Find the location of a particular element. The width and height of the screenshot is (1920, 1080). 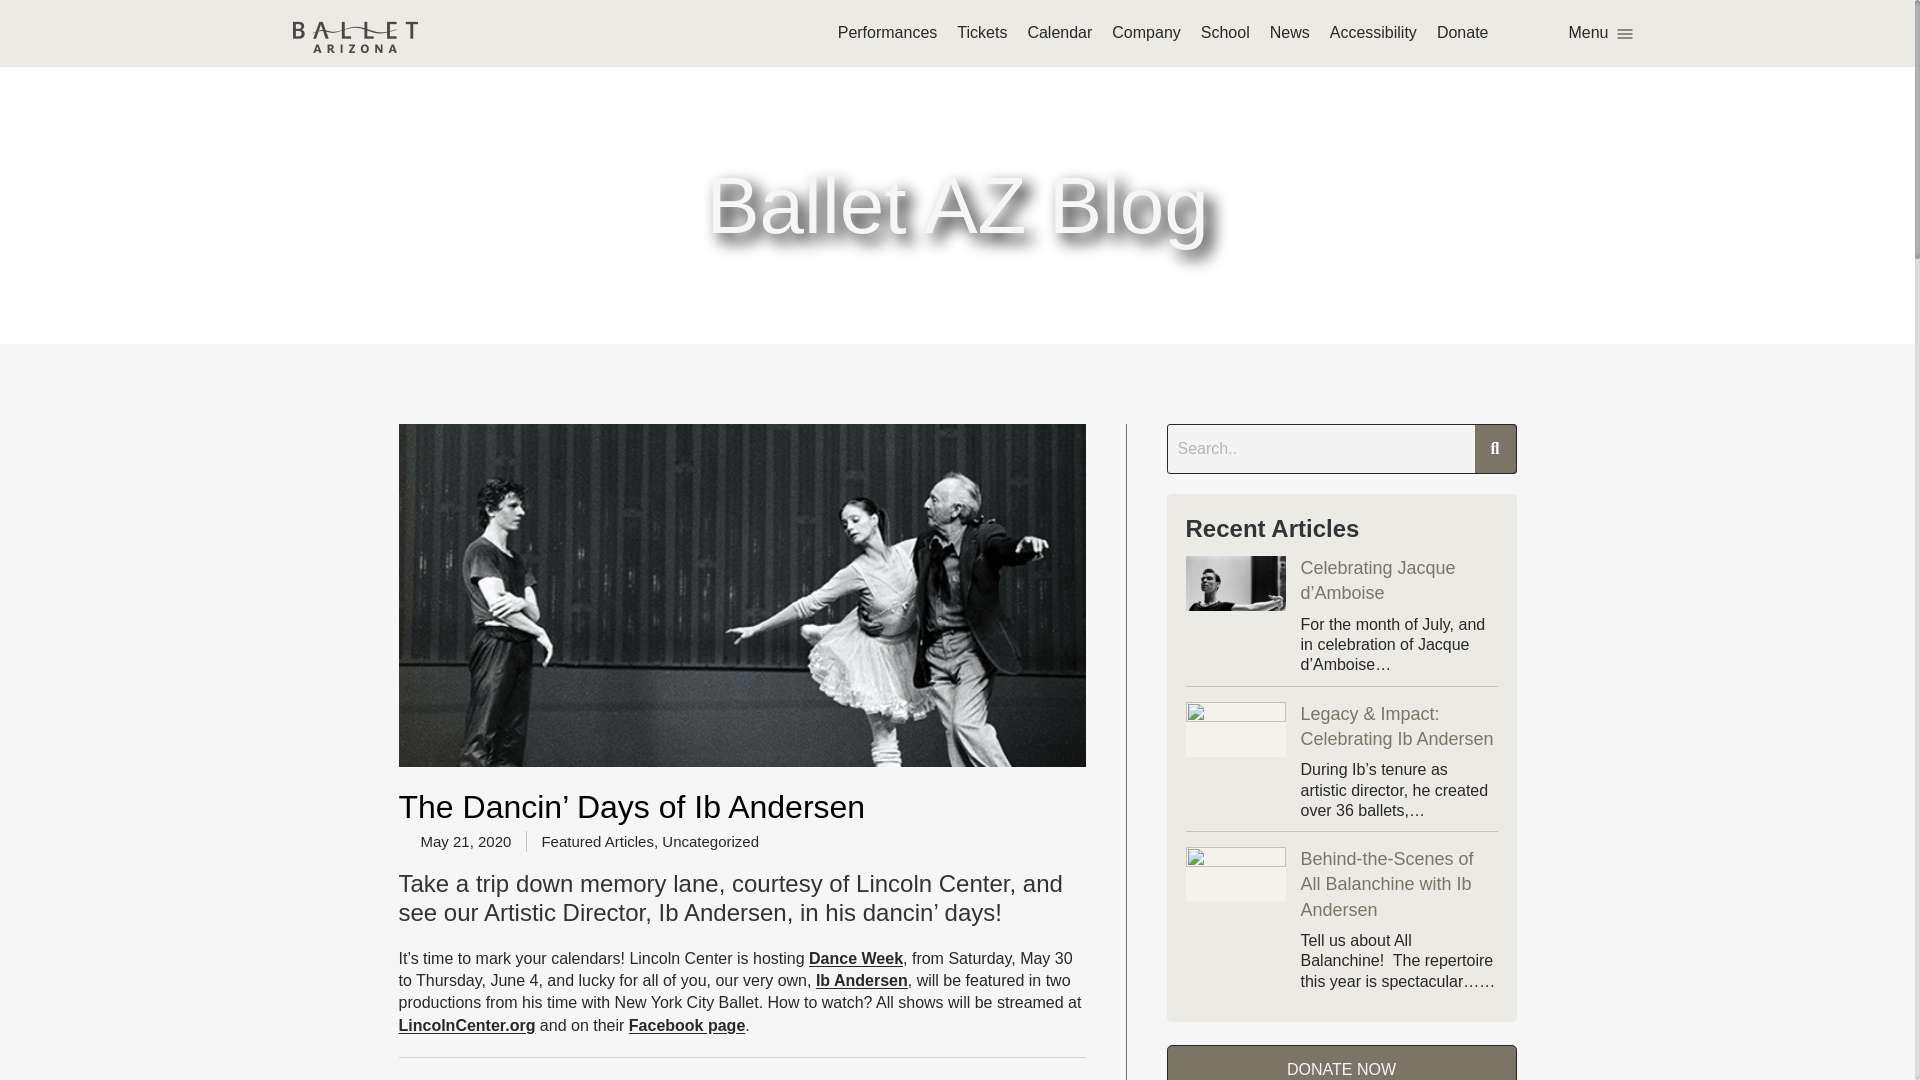

Featured Articles is located at coordinates (598, 840).